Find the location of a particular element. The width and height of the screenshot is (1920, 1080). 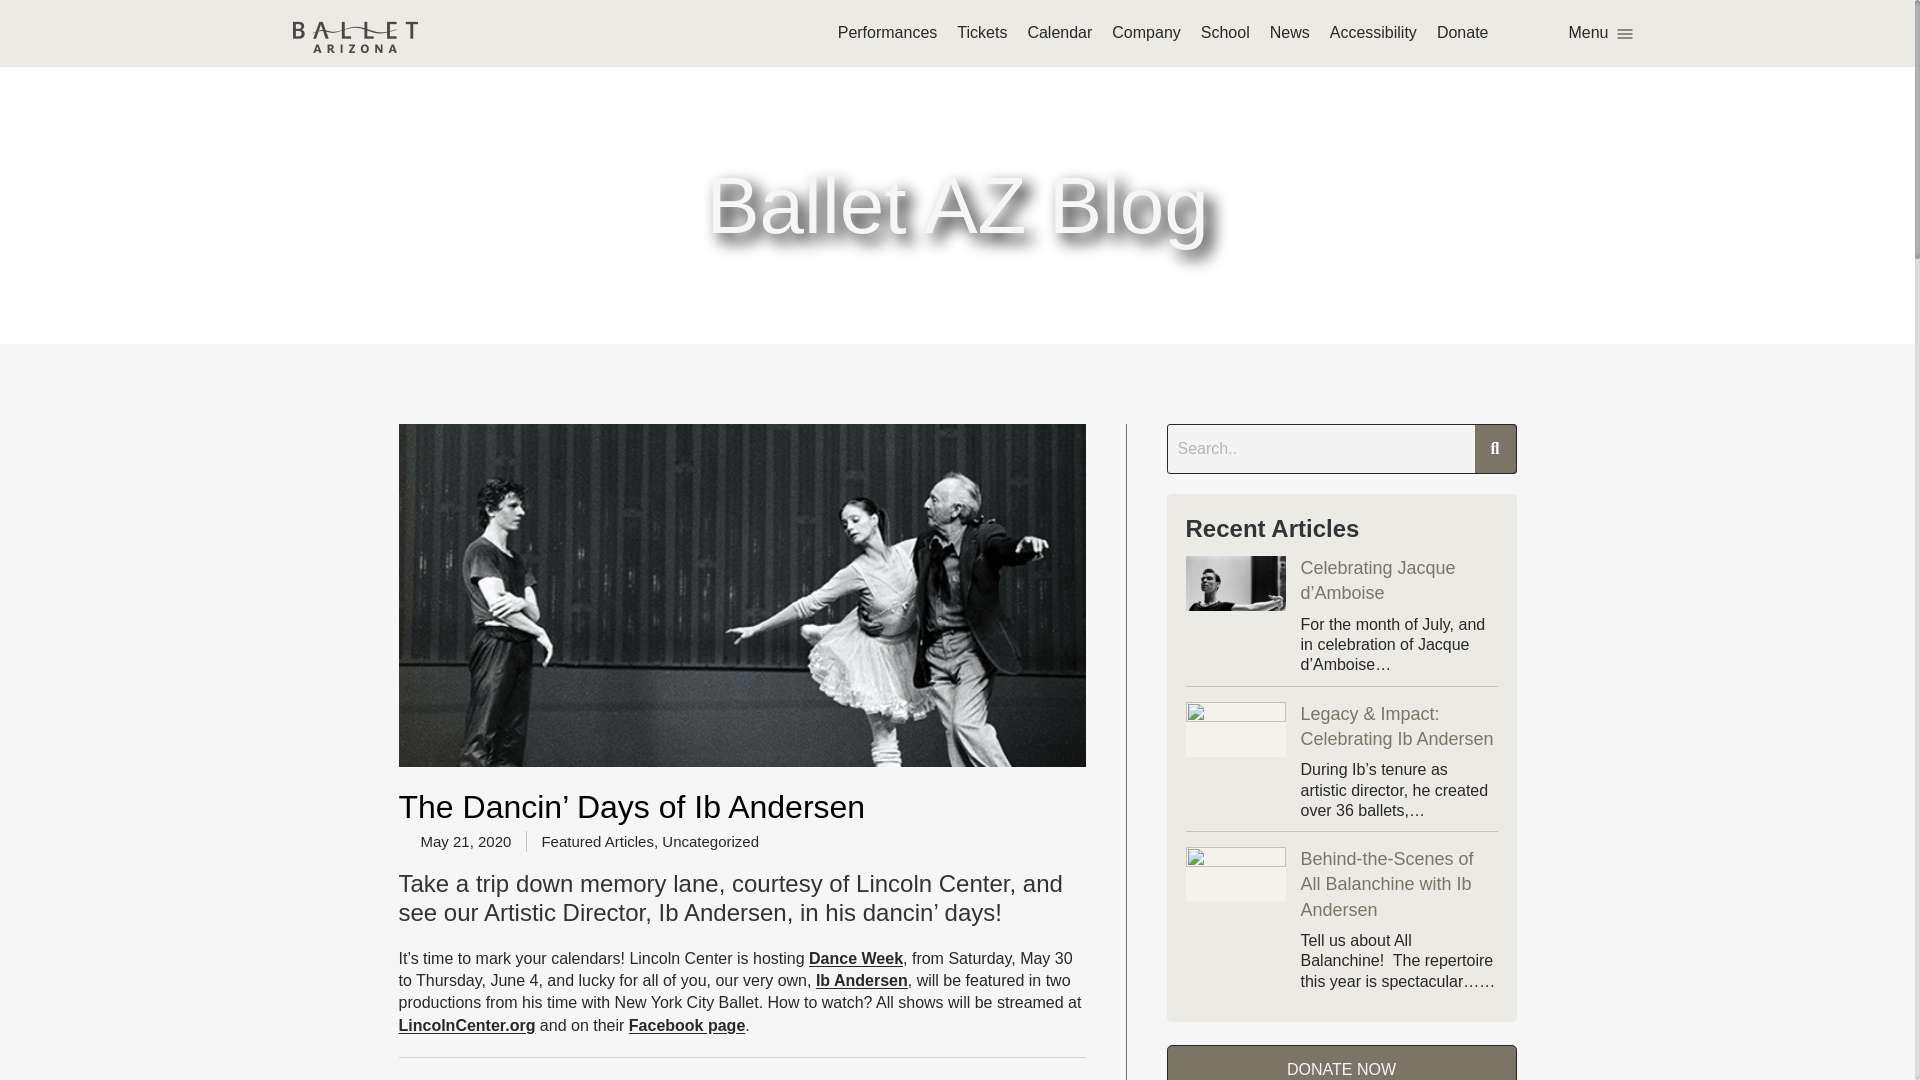

Featured Articles is located at coordinates (598, 840).